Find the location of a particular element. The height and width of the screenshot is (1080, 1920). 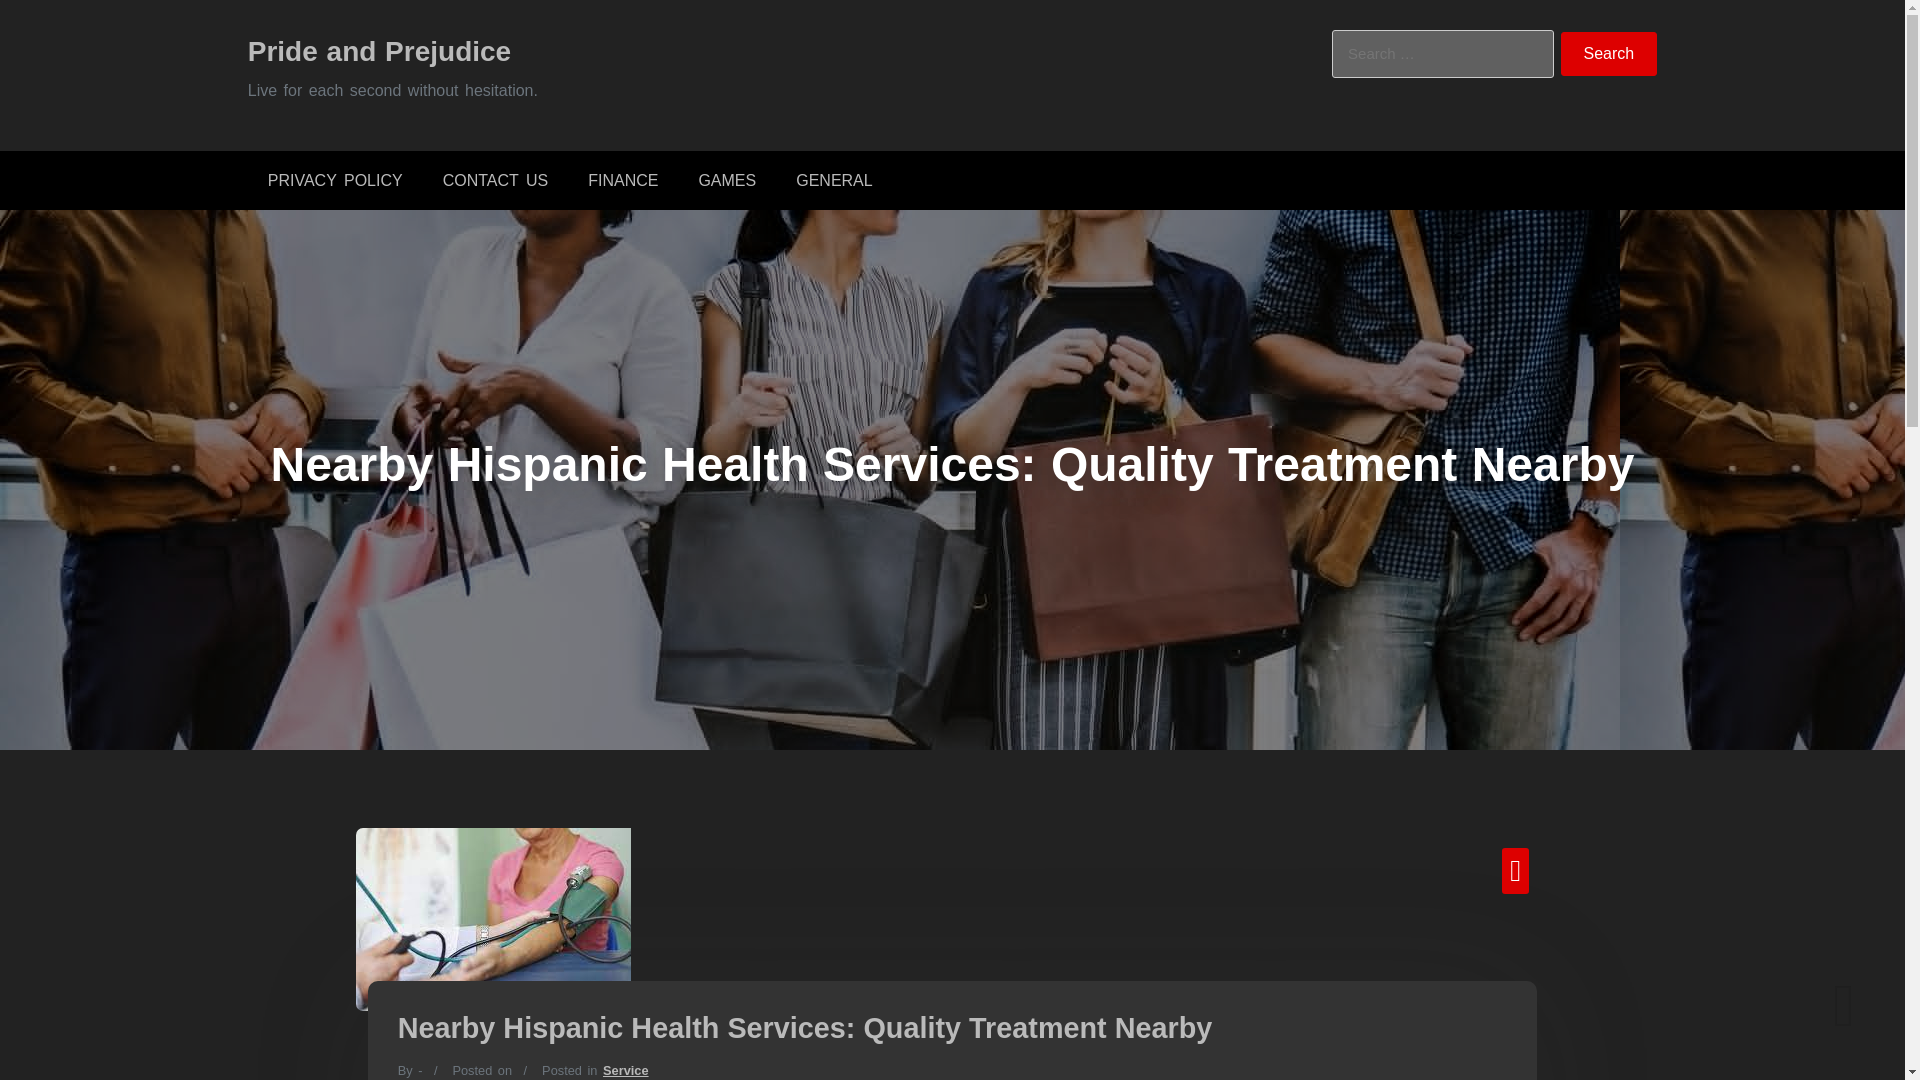

CONTACT US is located at coordinates (495, 180).